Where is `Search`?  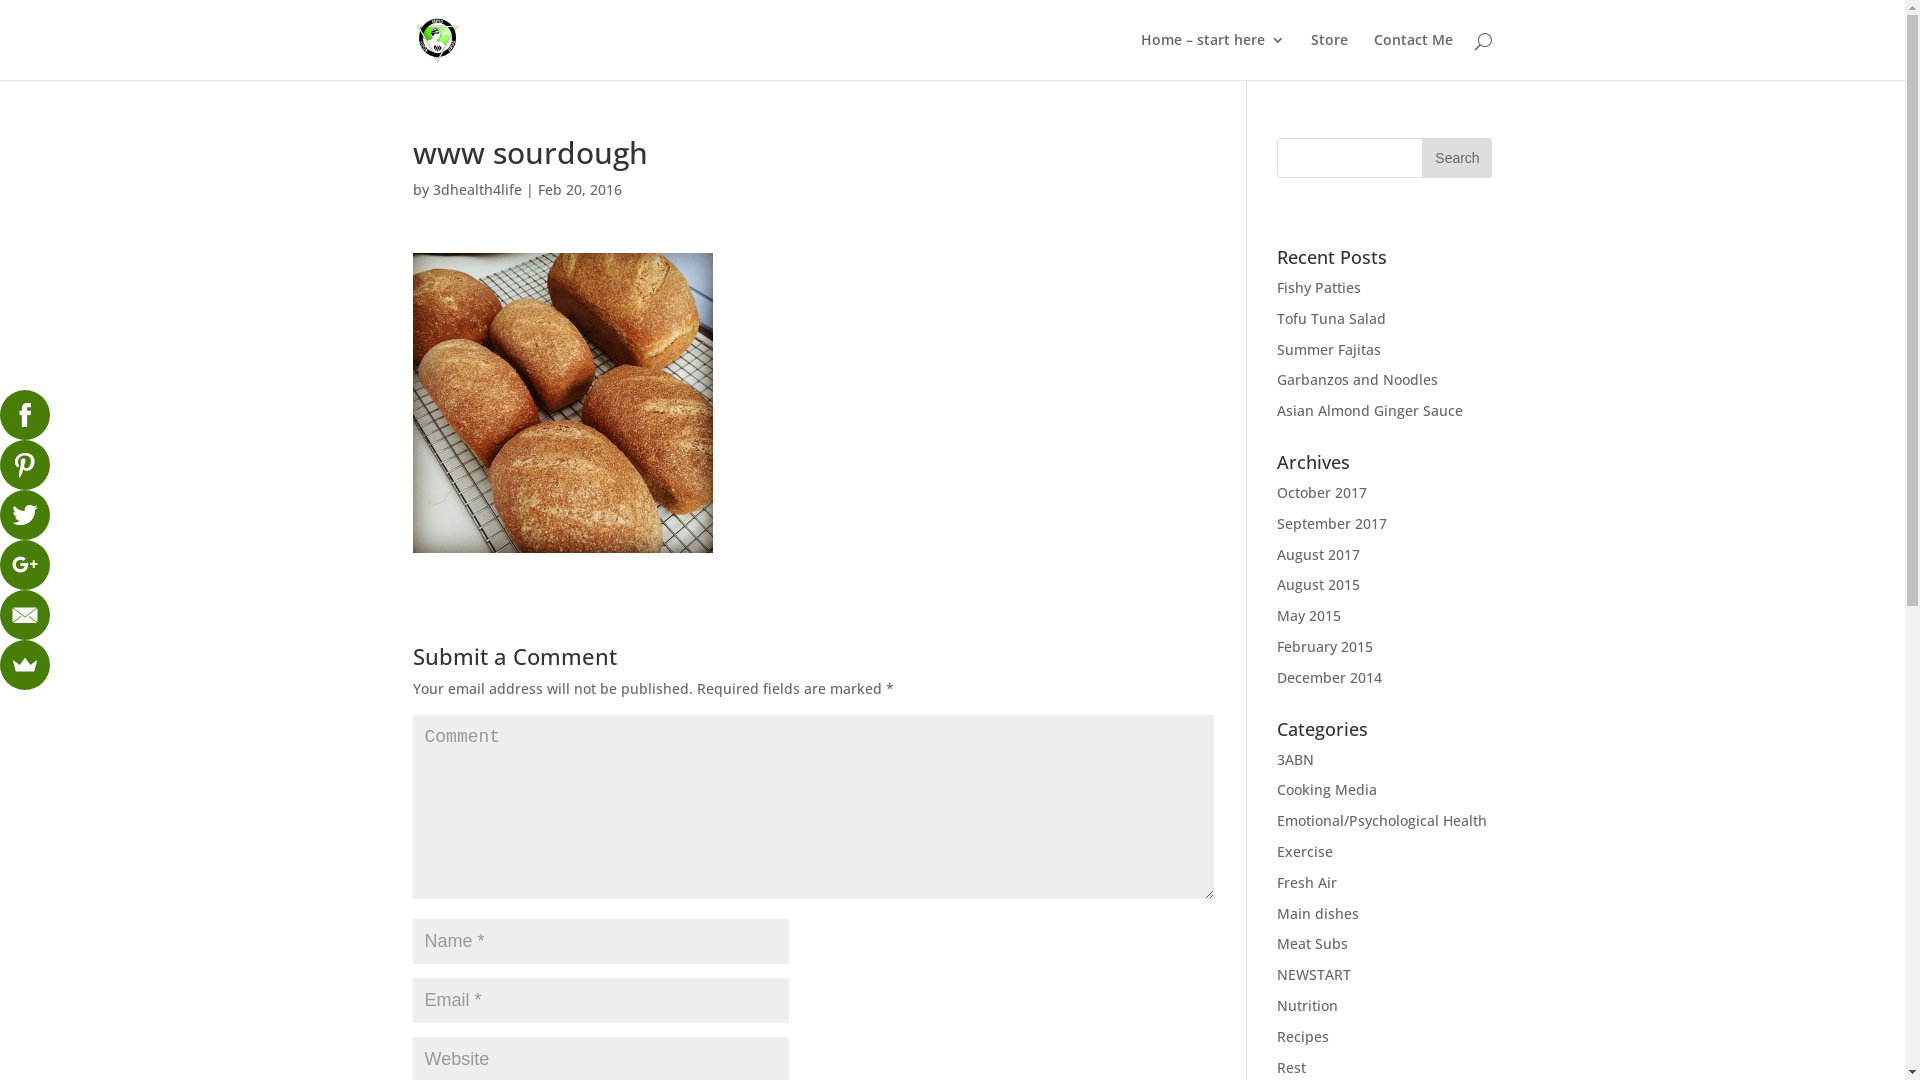
Search is located at coordinates (1457, 158).